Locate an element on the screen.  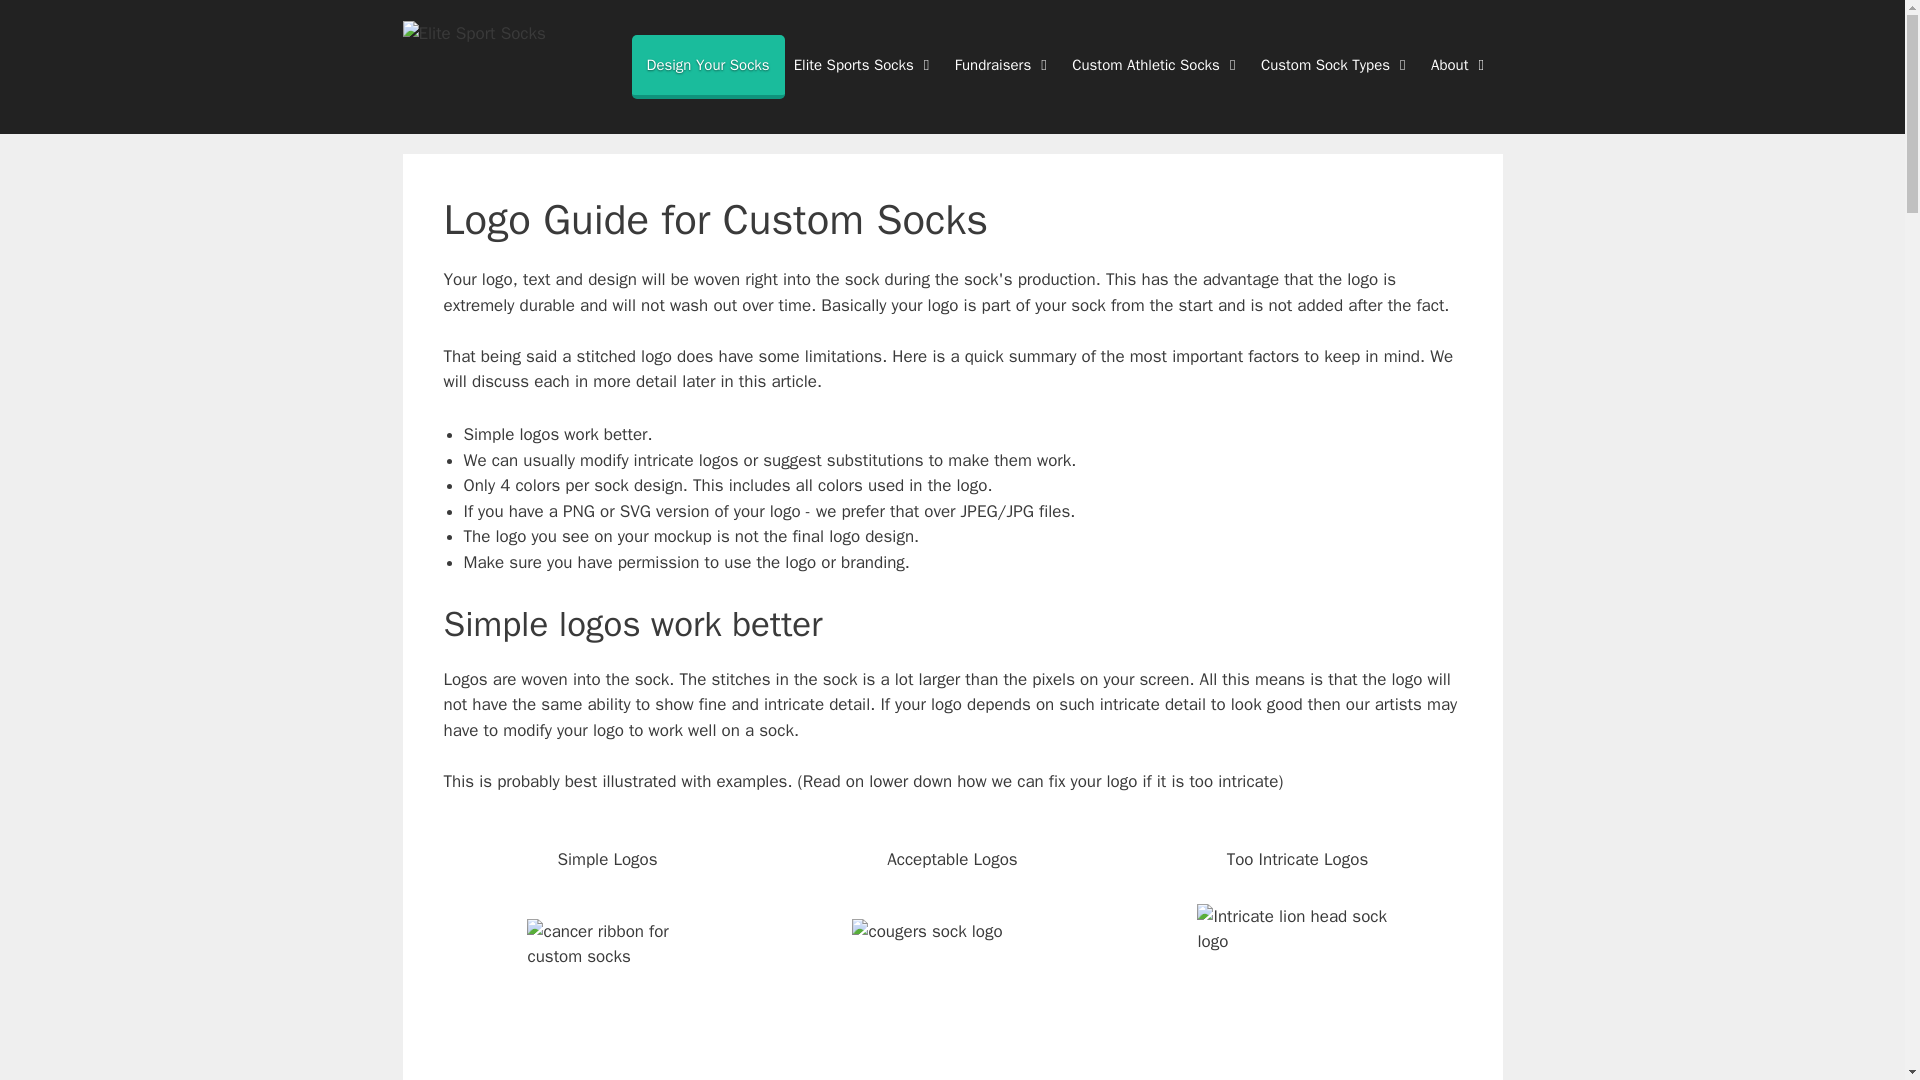
Cougers Sock Logo is located at coordinates (952, 988).